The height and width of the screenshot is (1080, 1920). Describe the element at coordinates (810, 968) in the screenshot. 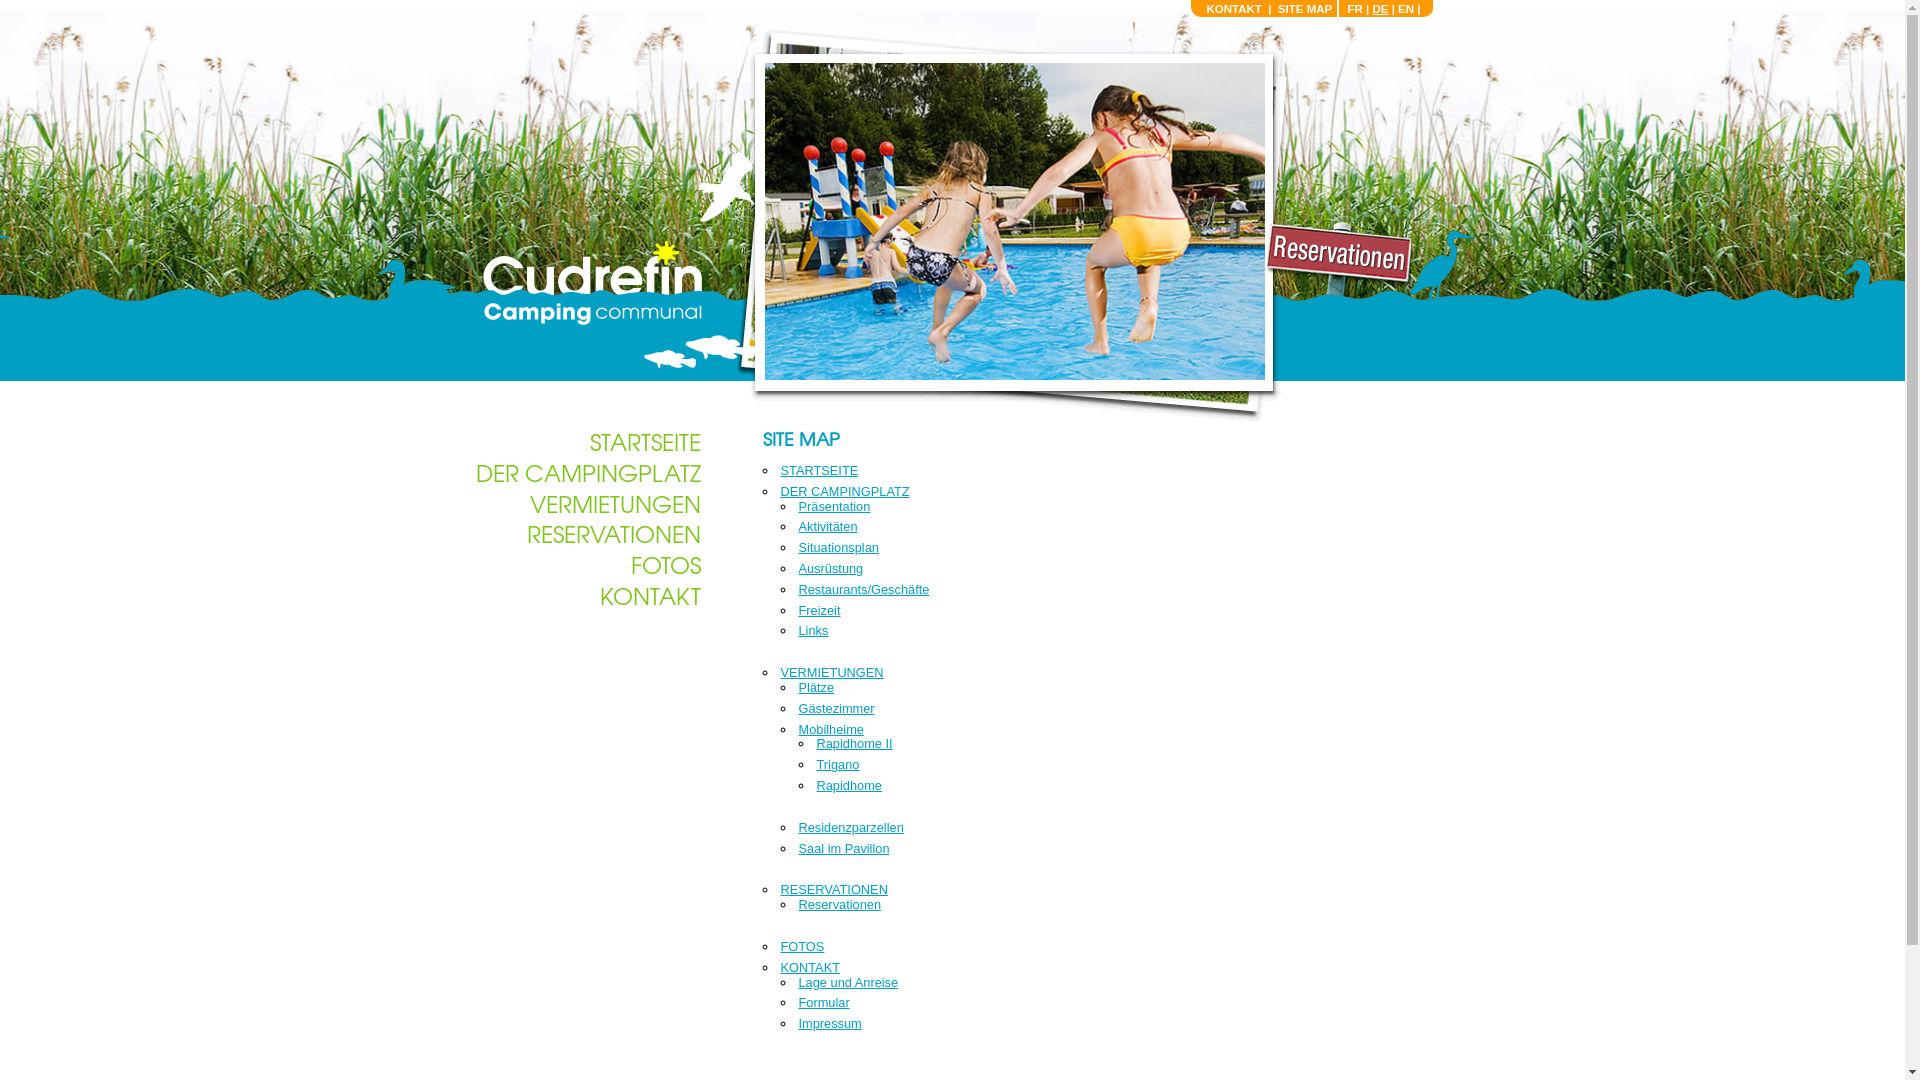

I see `KONTAKT` at that location.